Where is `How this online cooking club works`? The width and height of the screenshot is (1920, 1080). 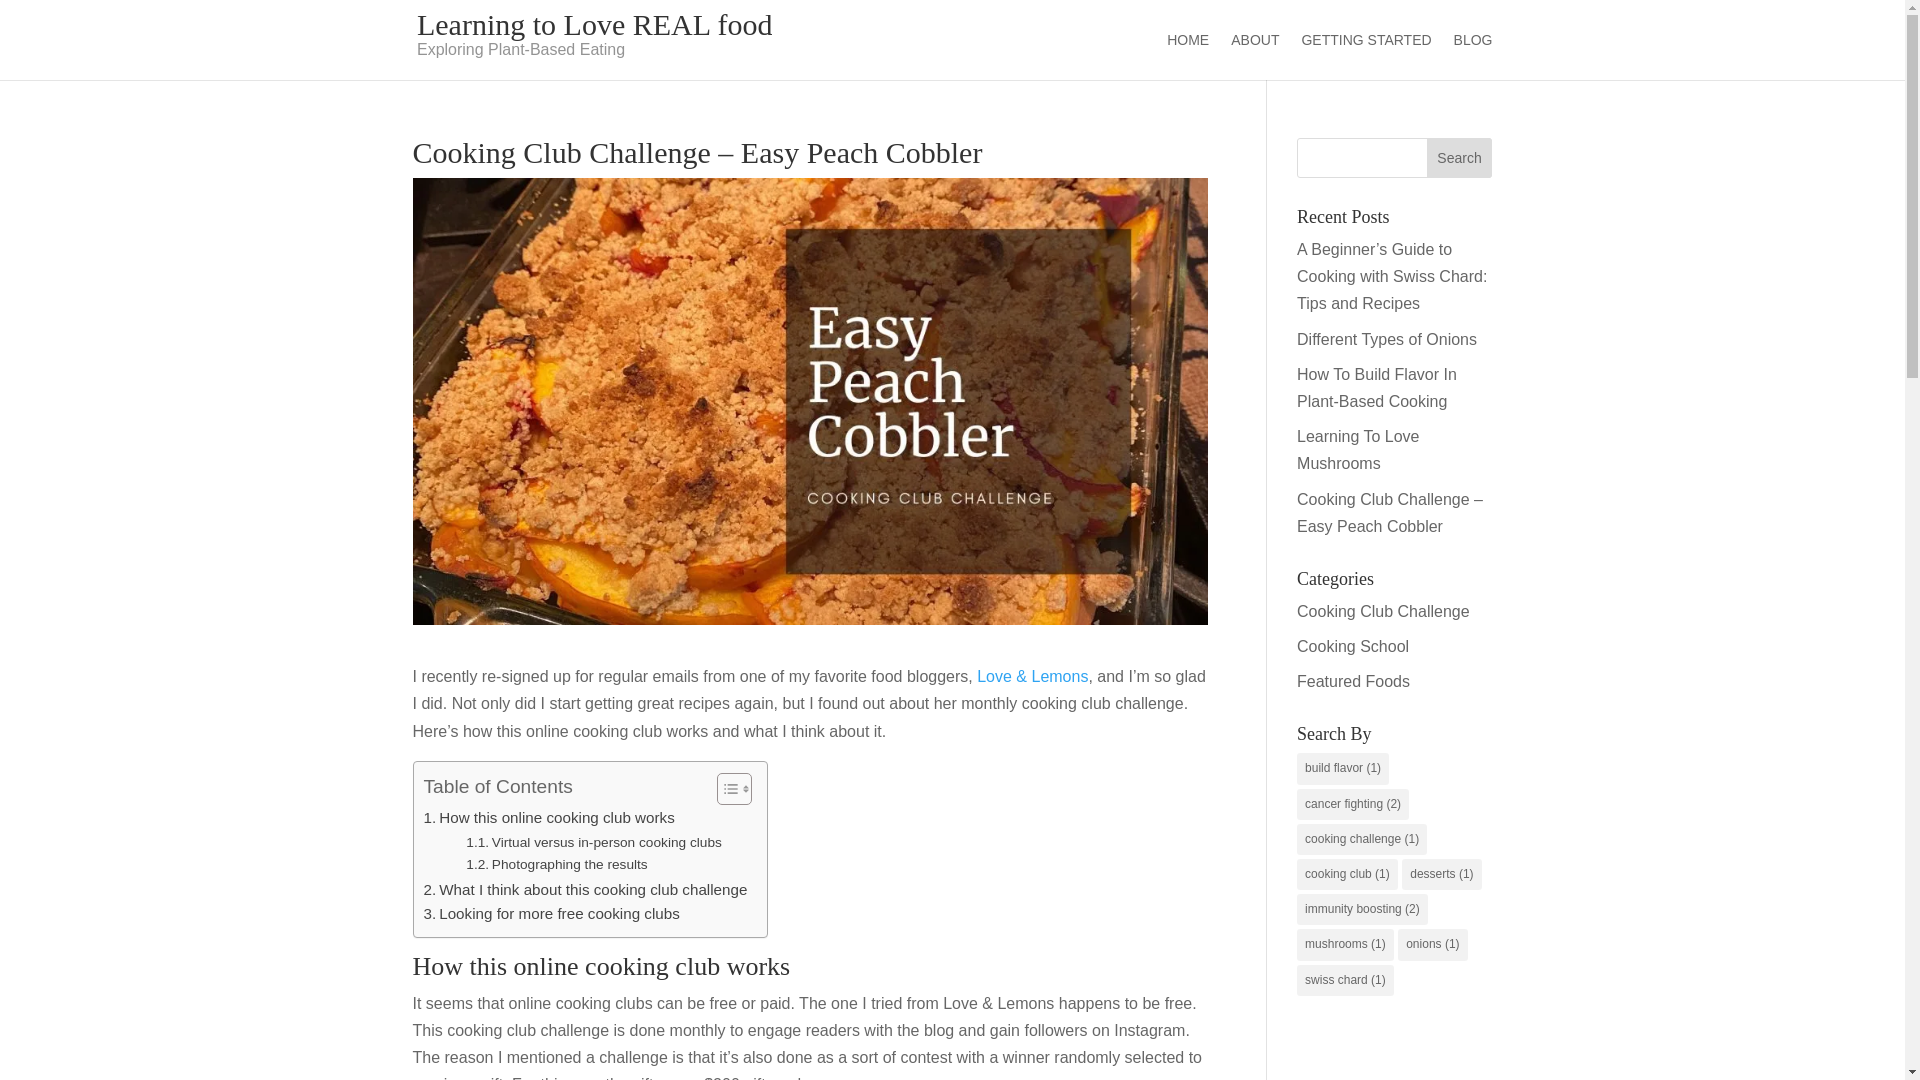 How this online cooking club works is located at coordinates (550, 818).